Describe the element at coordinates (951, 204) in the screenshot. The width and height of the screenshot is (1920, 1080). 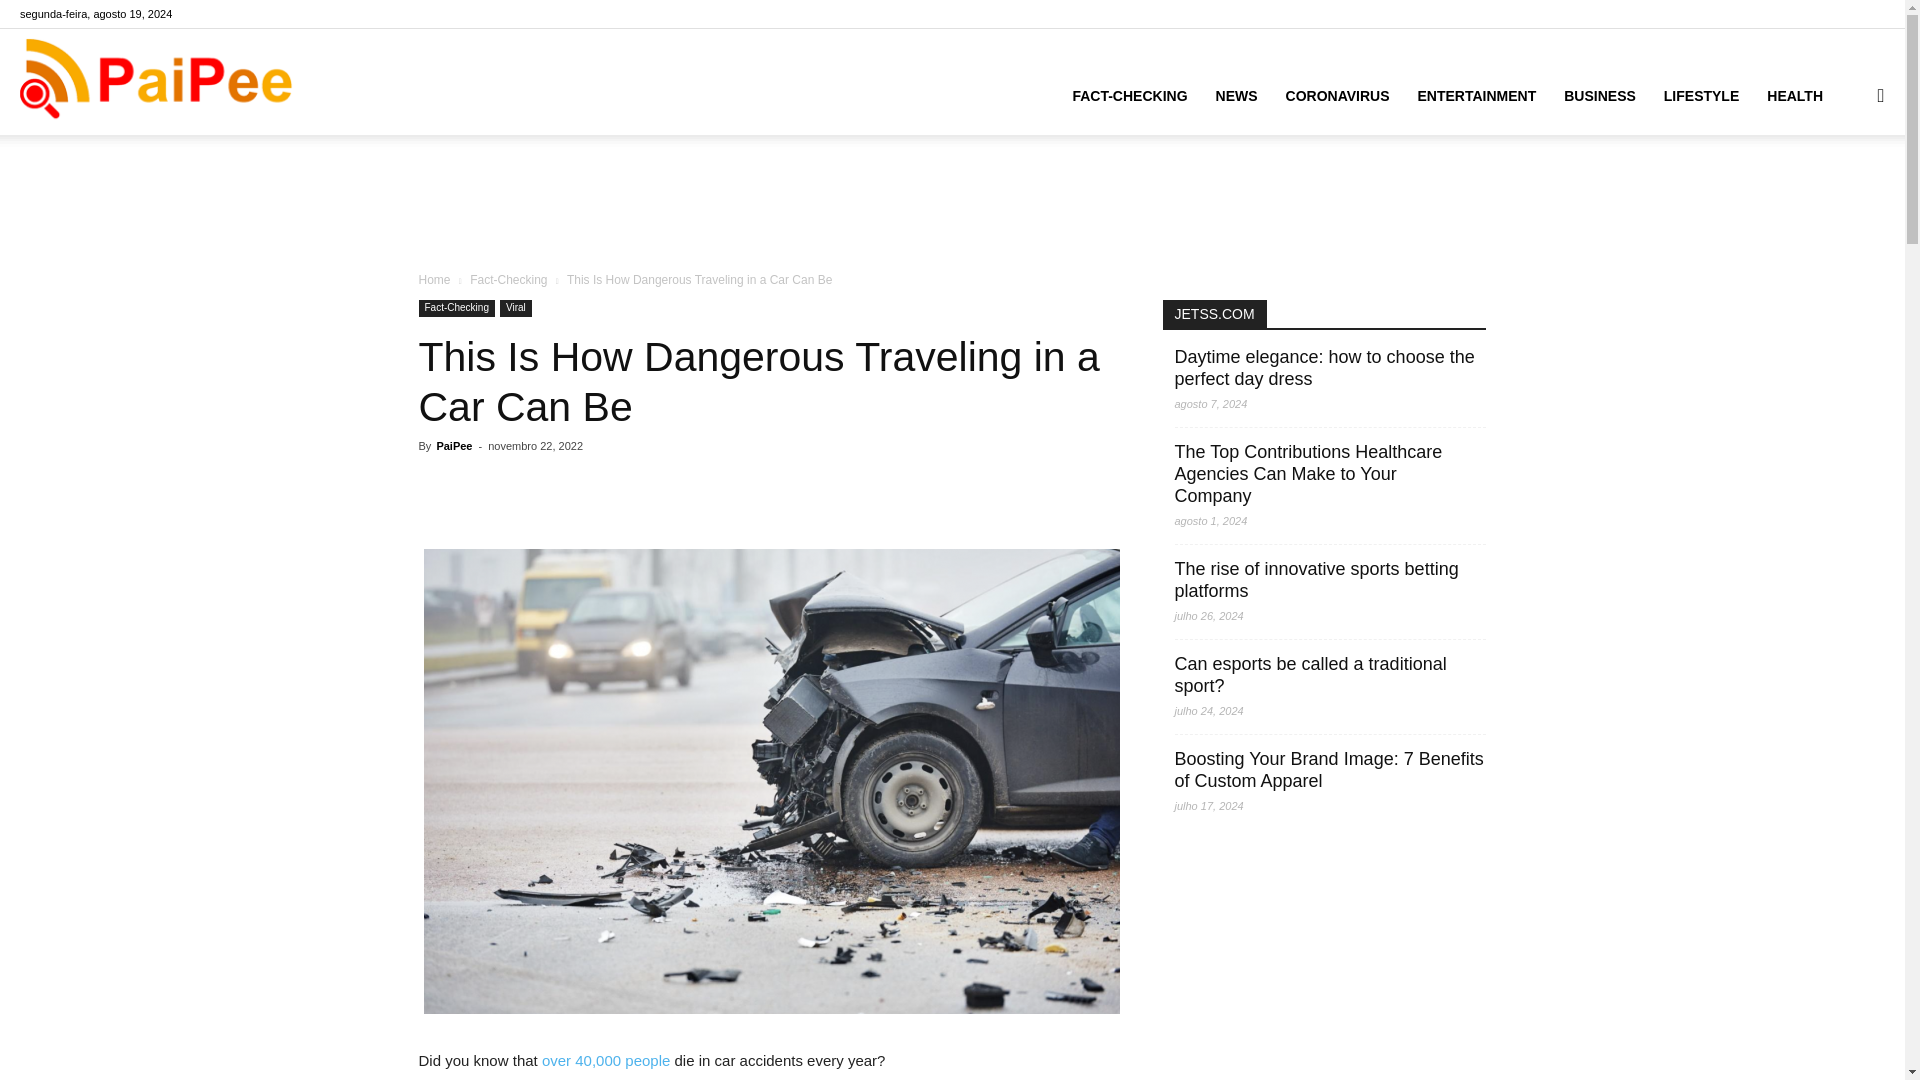
I see `Advertisement` at that location.